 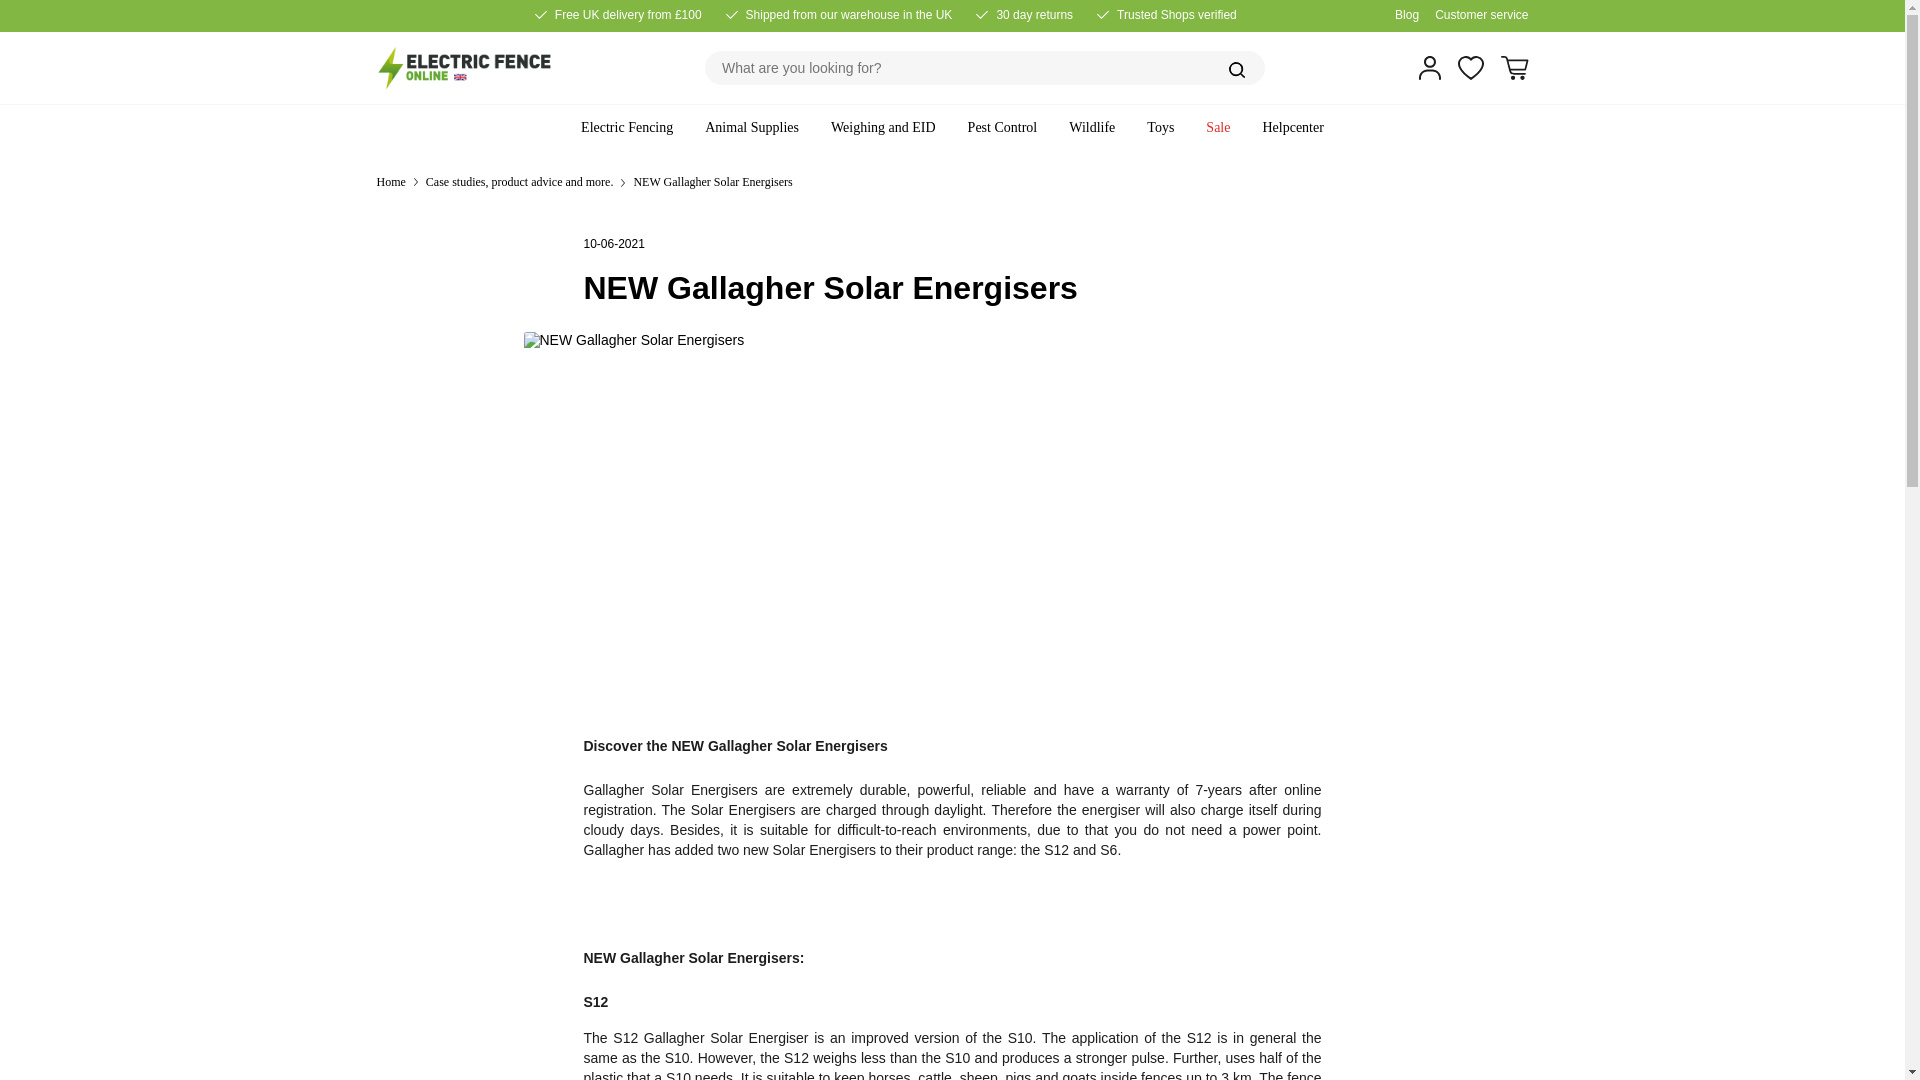 I want to click on Customer service, so click(x=1481, y=15).